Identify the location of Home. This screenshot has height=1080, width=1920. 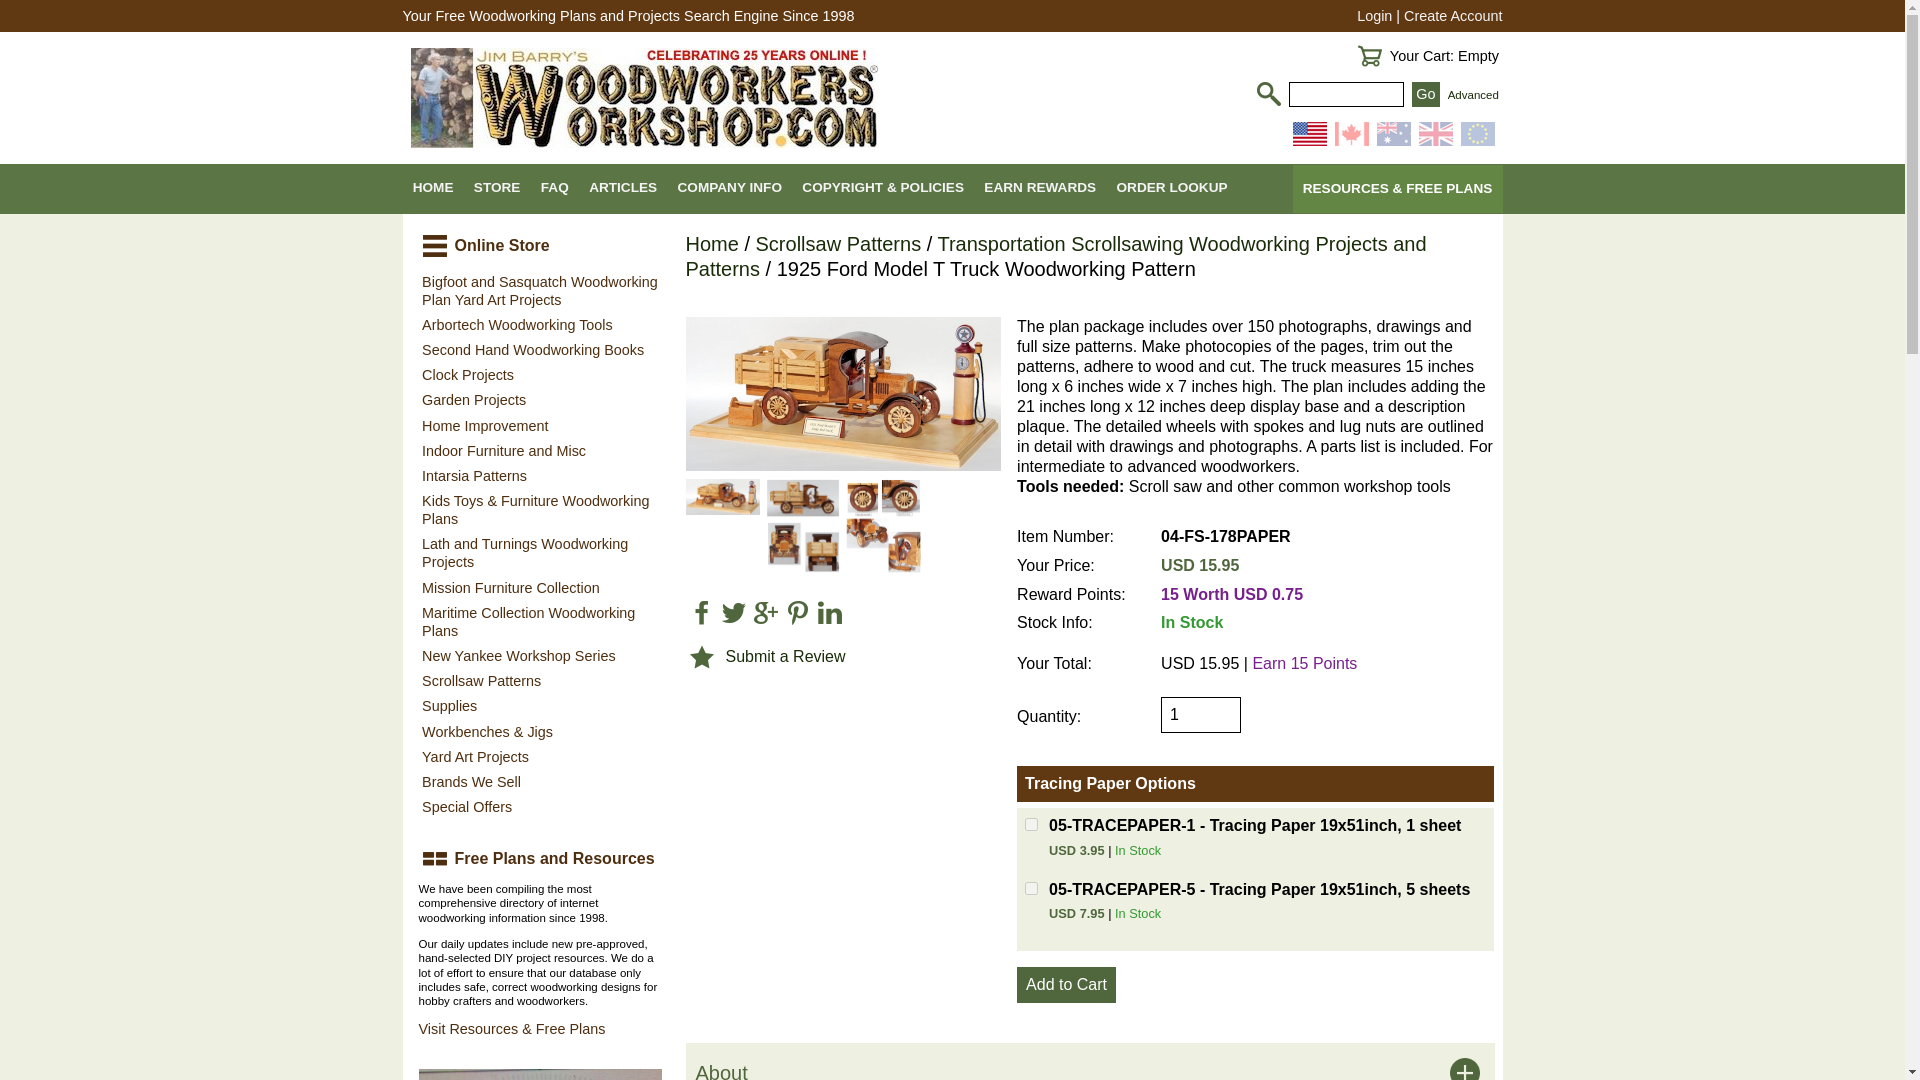
(712, 244).